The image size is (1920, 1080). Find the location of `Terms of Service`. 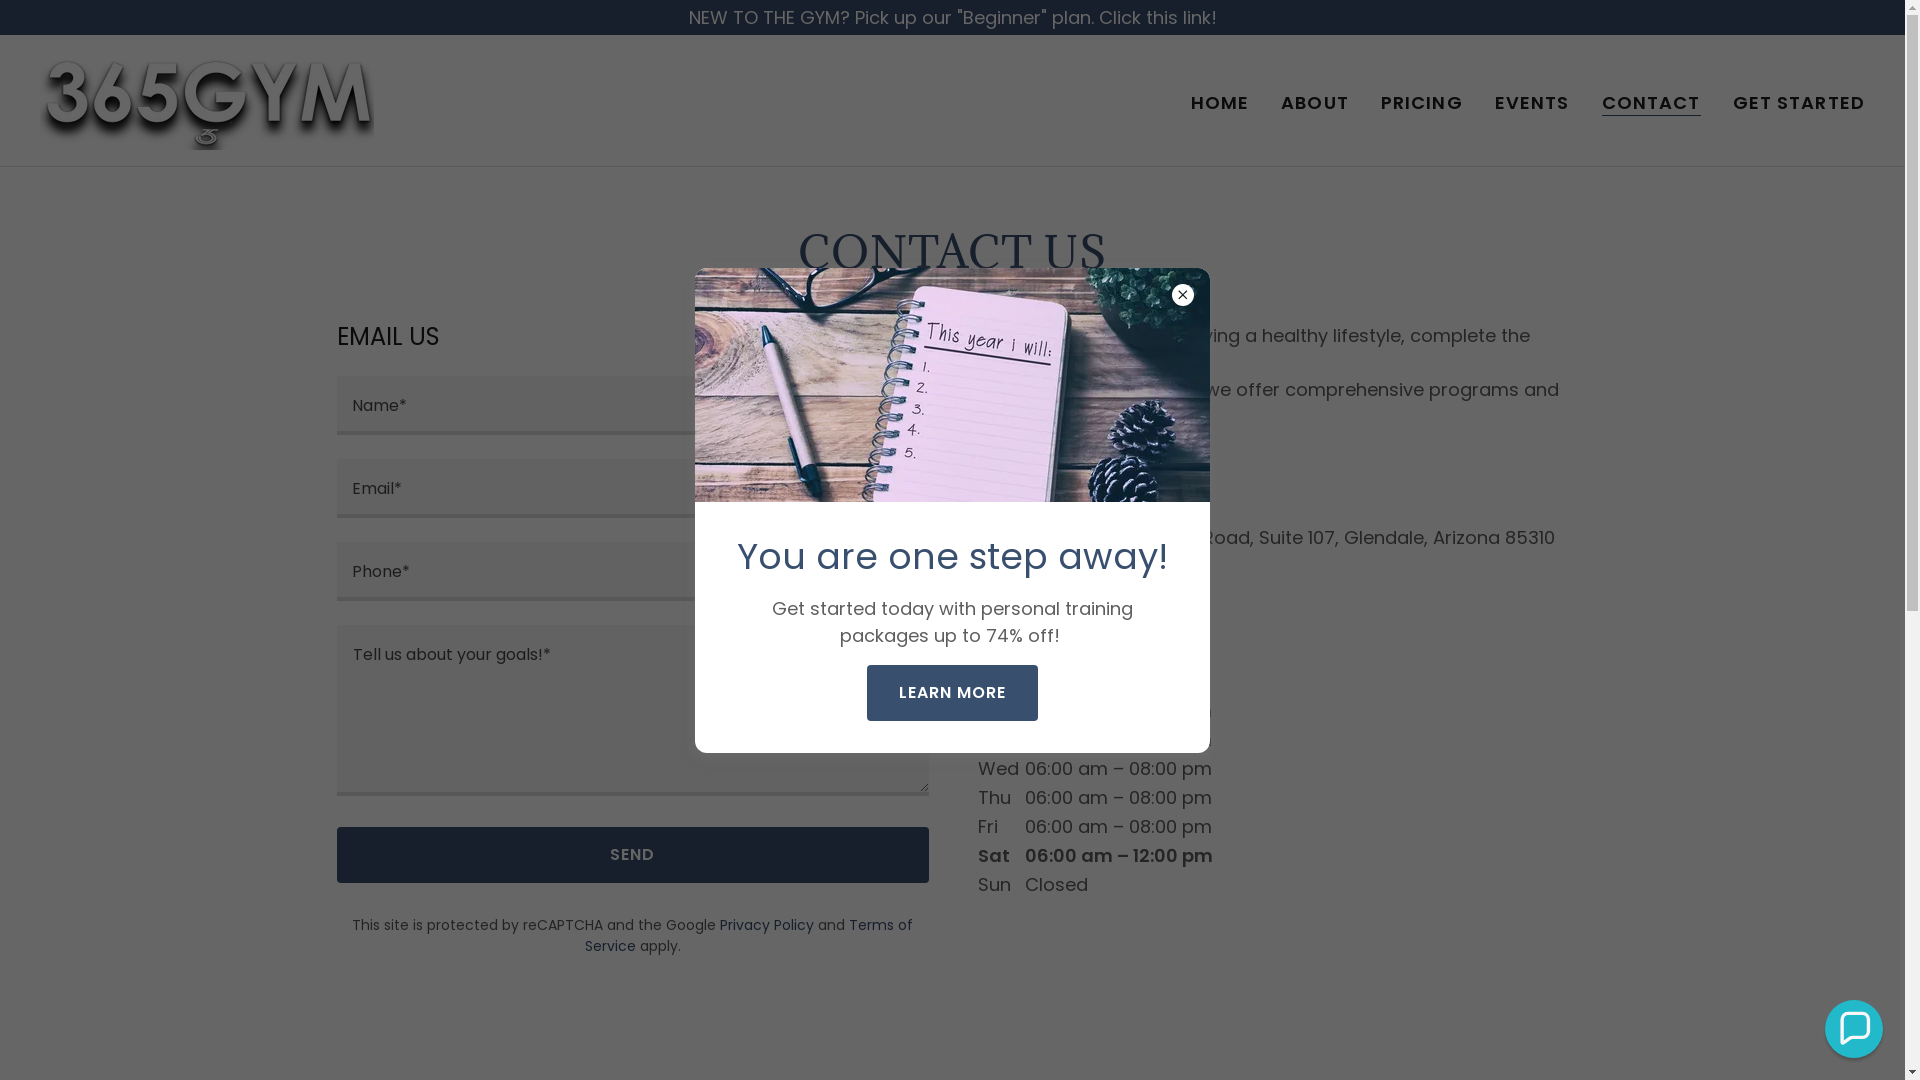

Terms of Service is located at coordinates (748, 936).